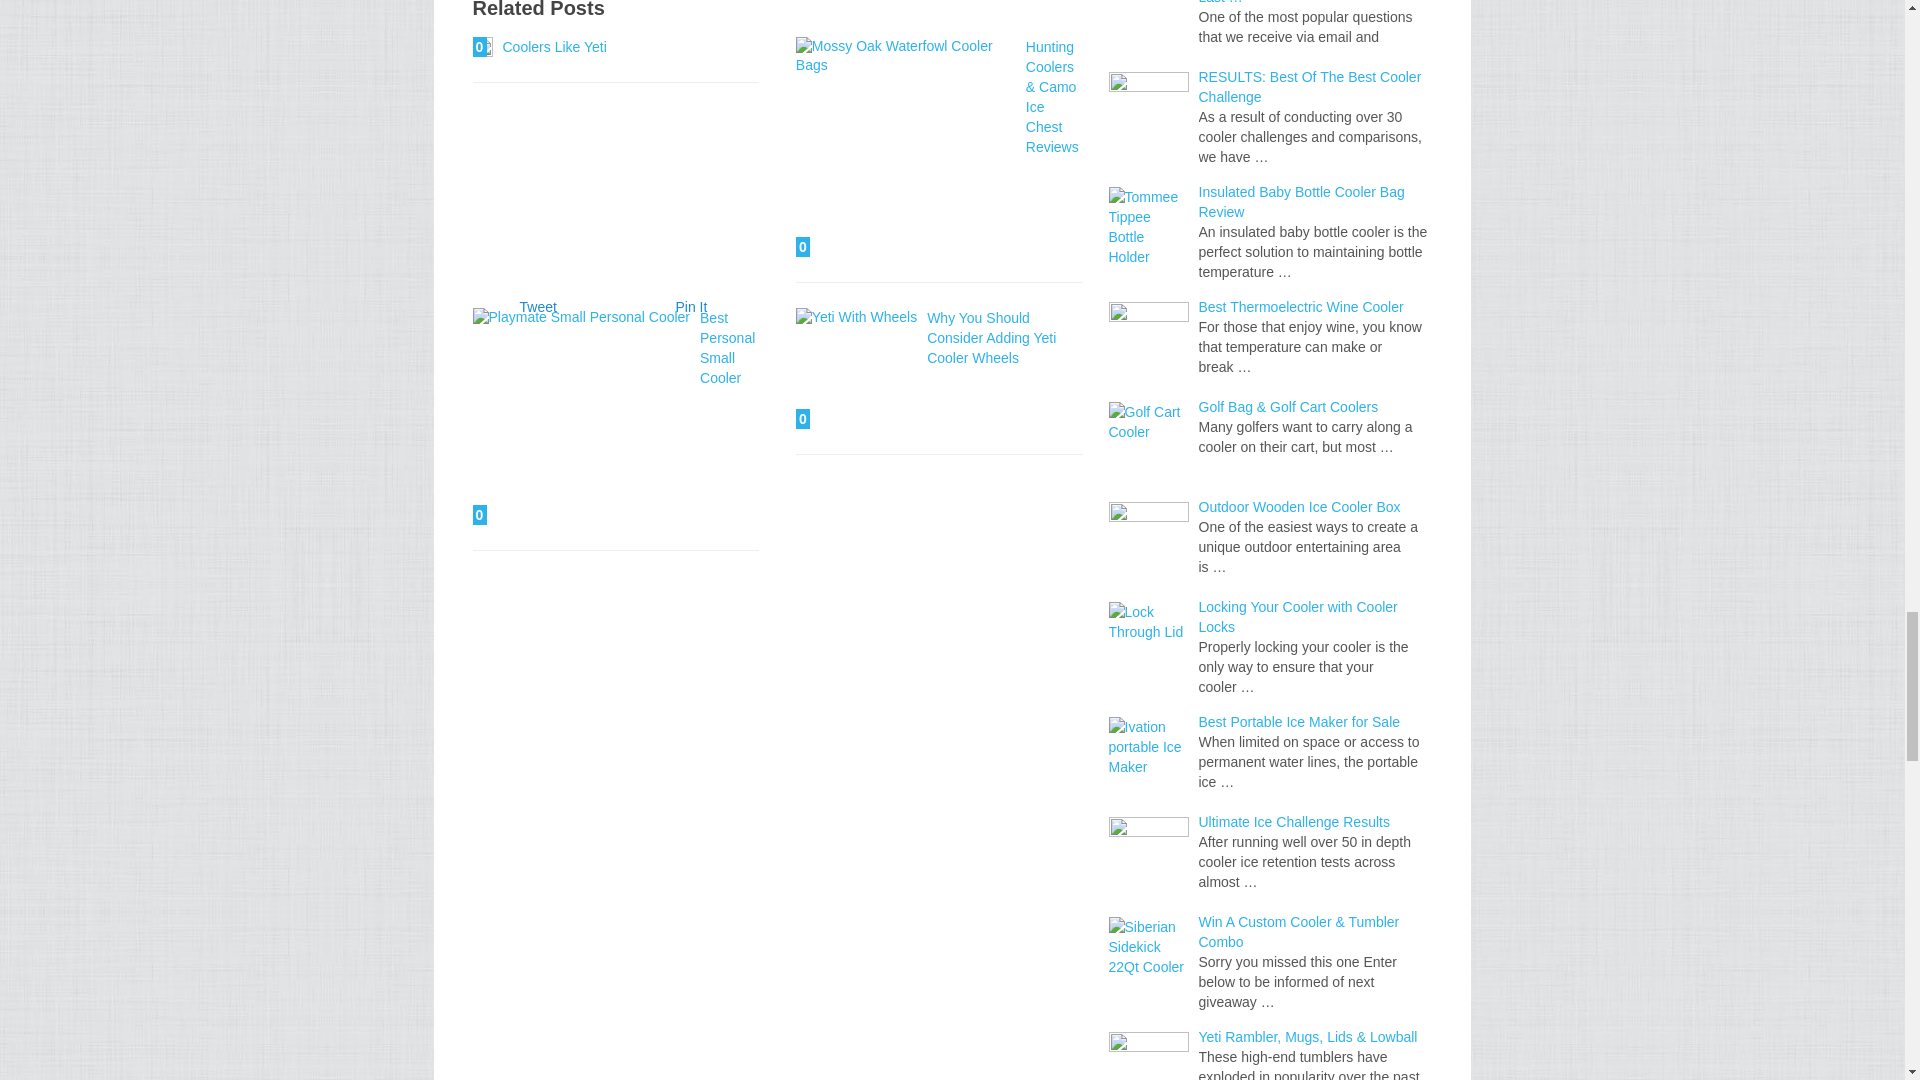 The width and height of the screenshot is (1920, 1080). Describe the element at coordinates (992, 338) in the screenshot. I see `Why You Should Consider Adding Yeti Cooler Wheels` at that location.